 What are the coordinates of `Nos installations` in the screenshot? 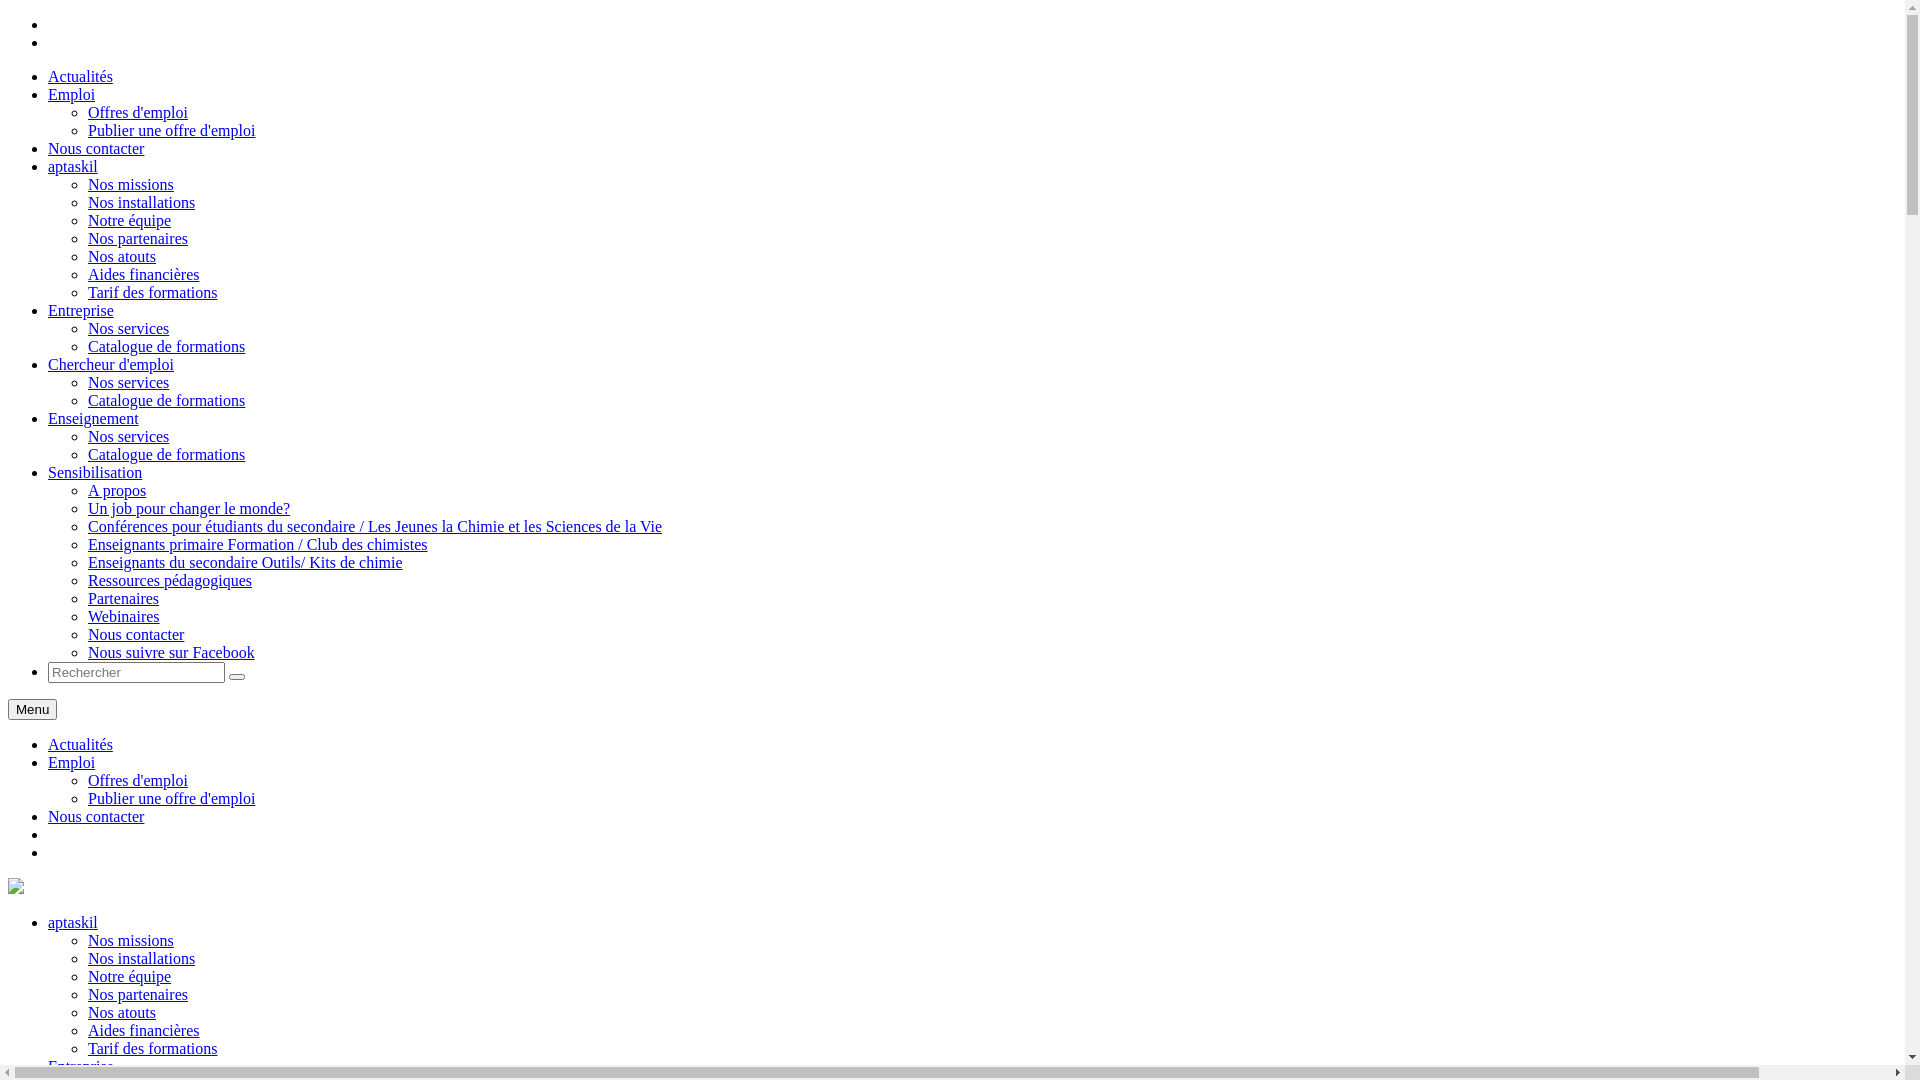 It's located at (142, 202).